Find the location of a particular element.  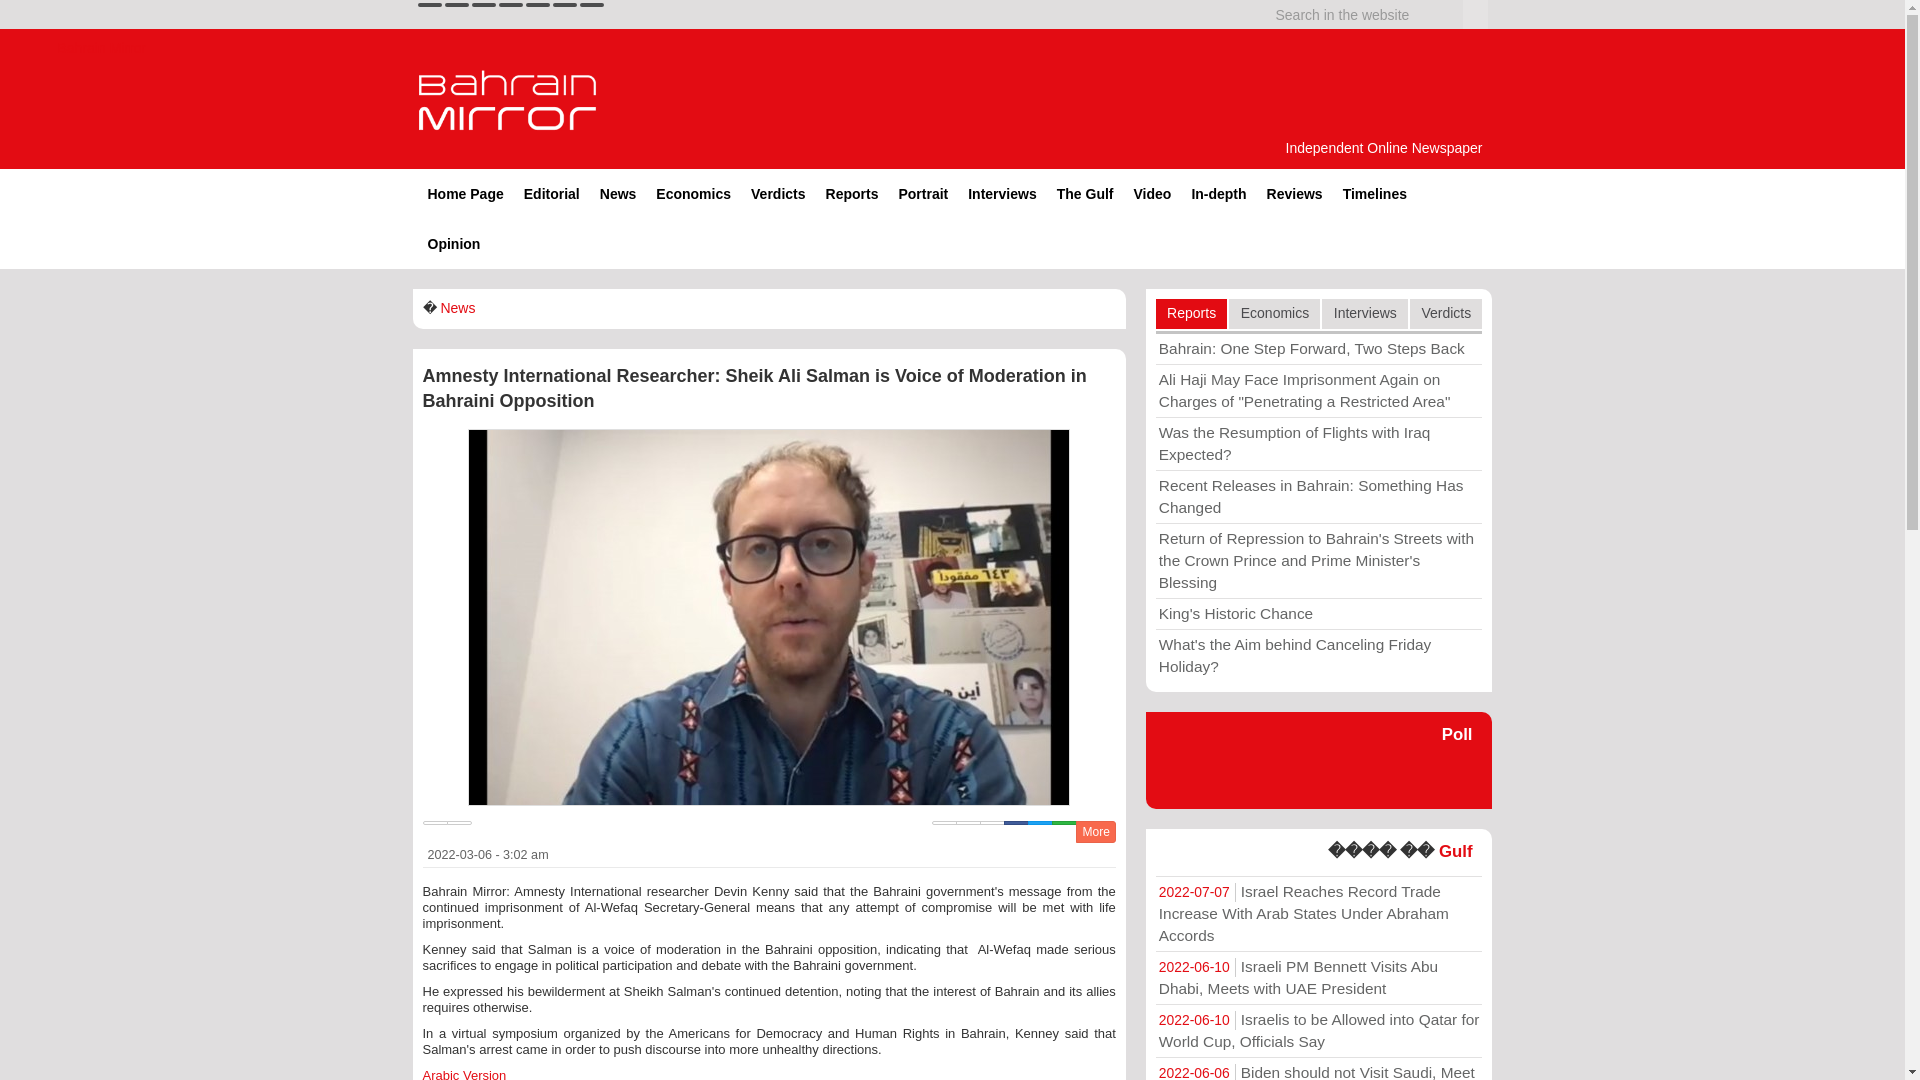

facebook is located at coordinates (456, 4).